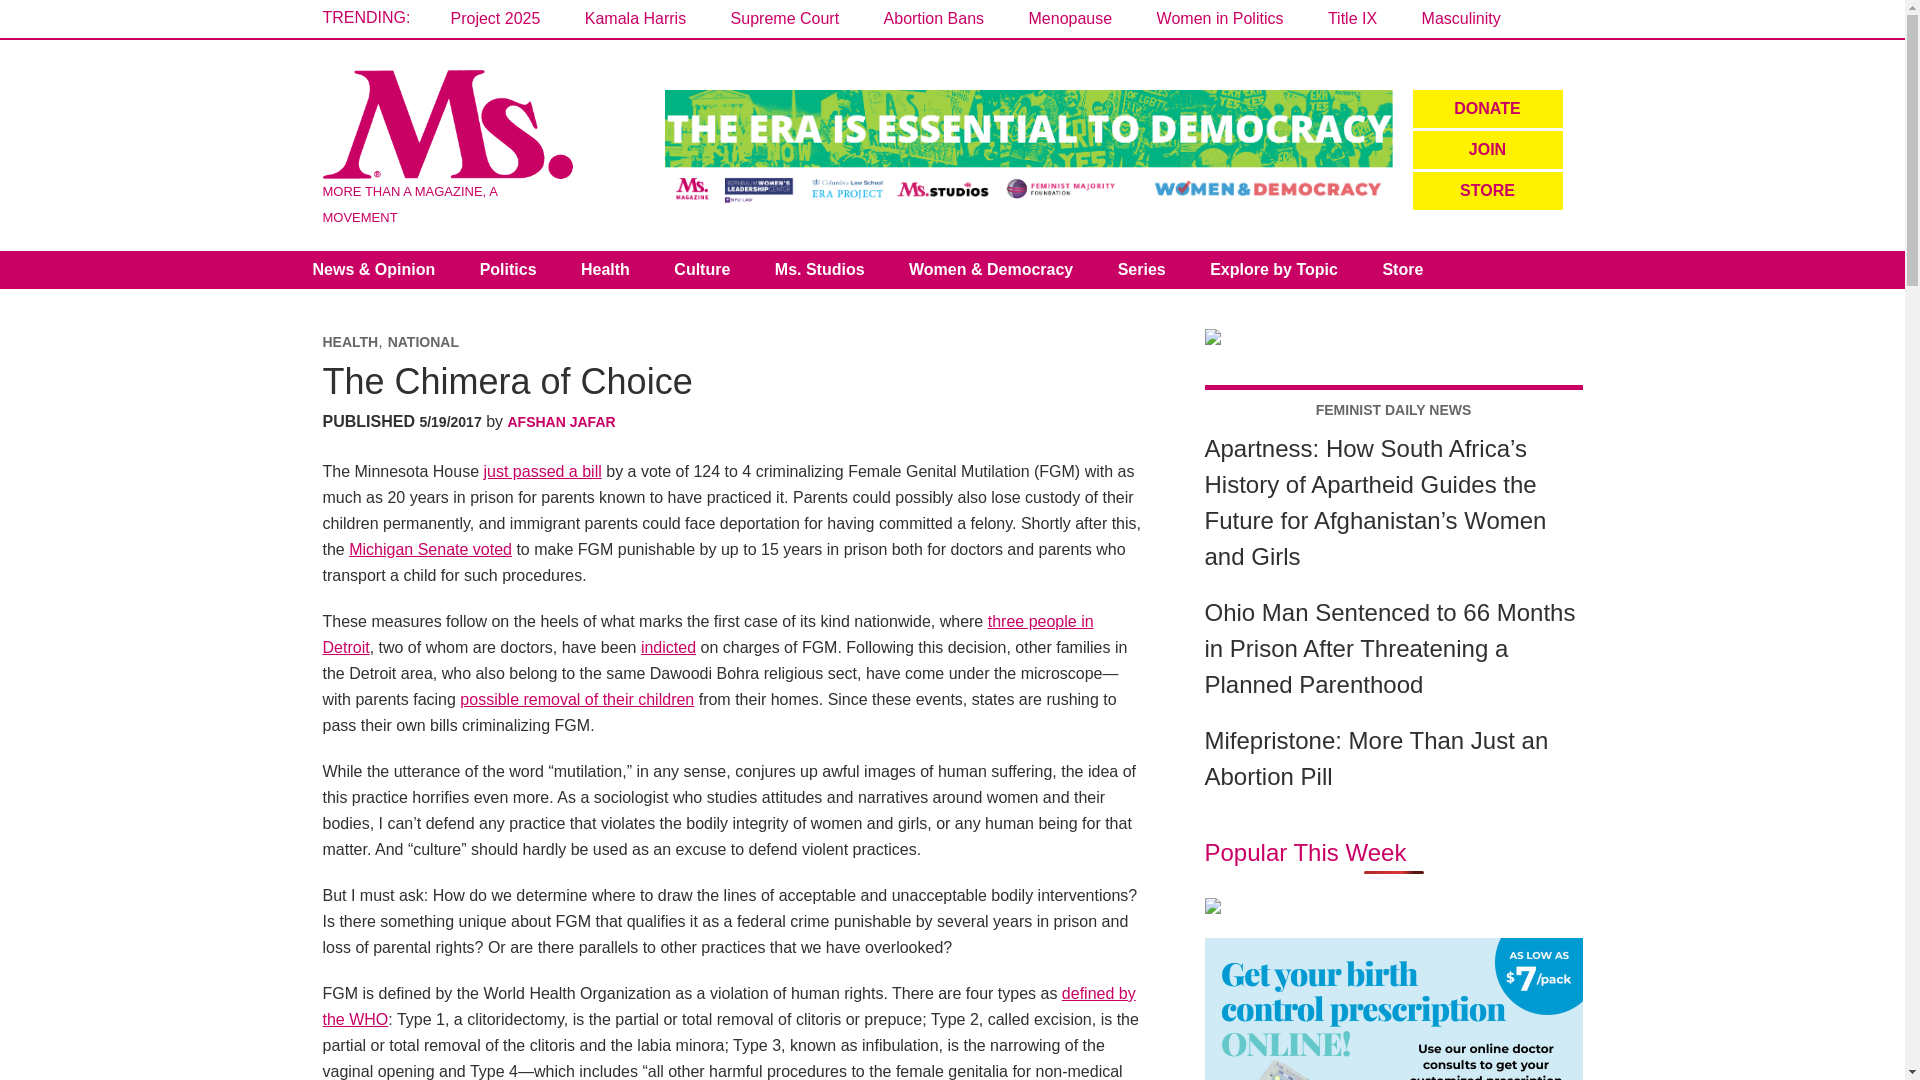 The height and width of the screenshot is (1080, 1920). I want to click on Culture, so click(702, 270).